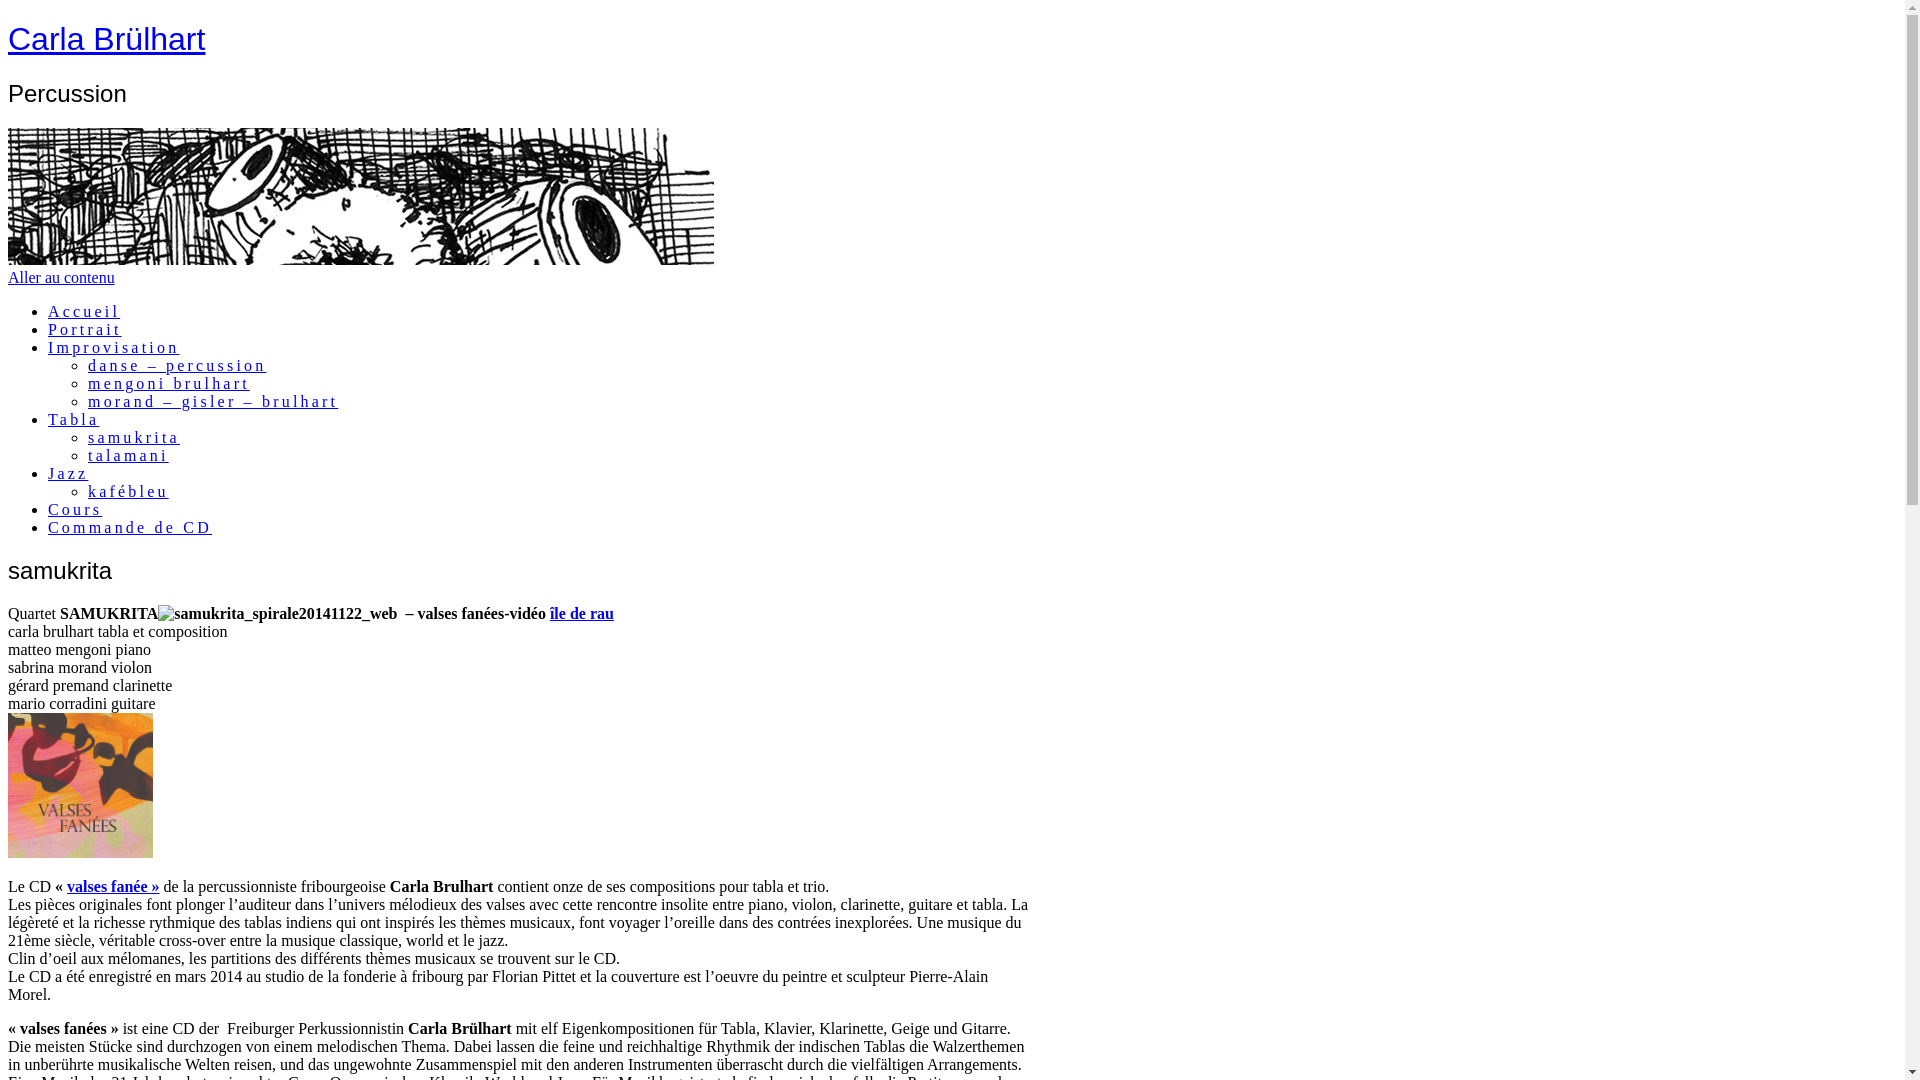  Describe the element at coordinates (75, 510) in the screenshot. I see `Cours` at that location.